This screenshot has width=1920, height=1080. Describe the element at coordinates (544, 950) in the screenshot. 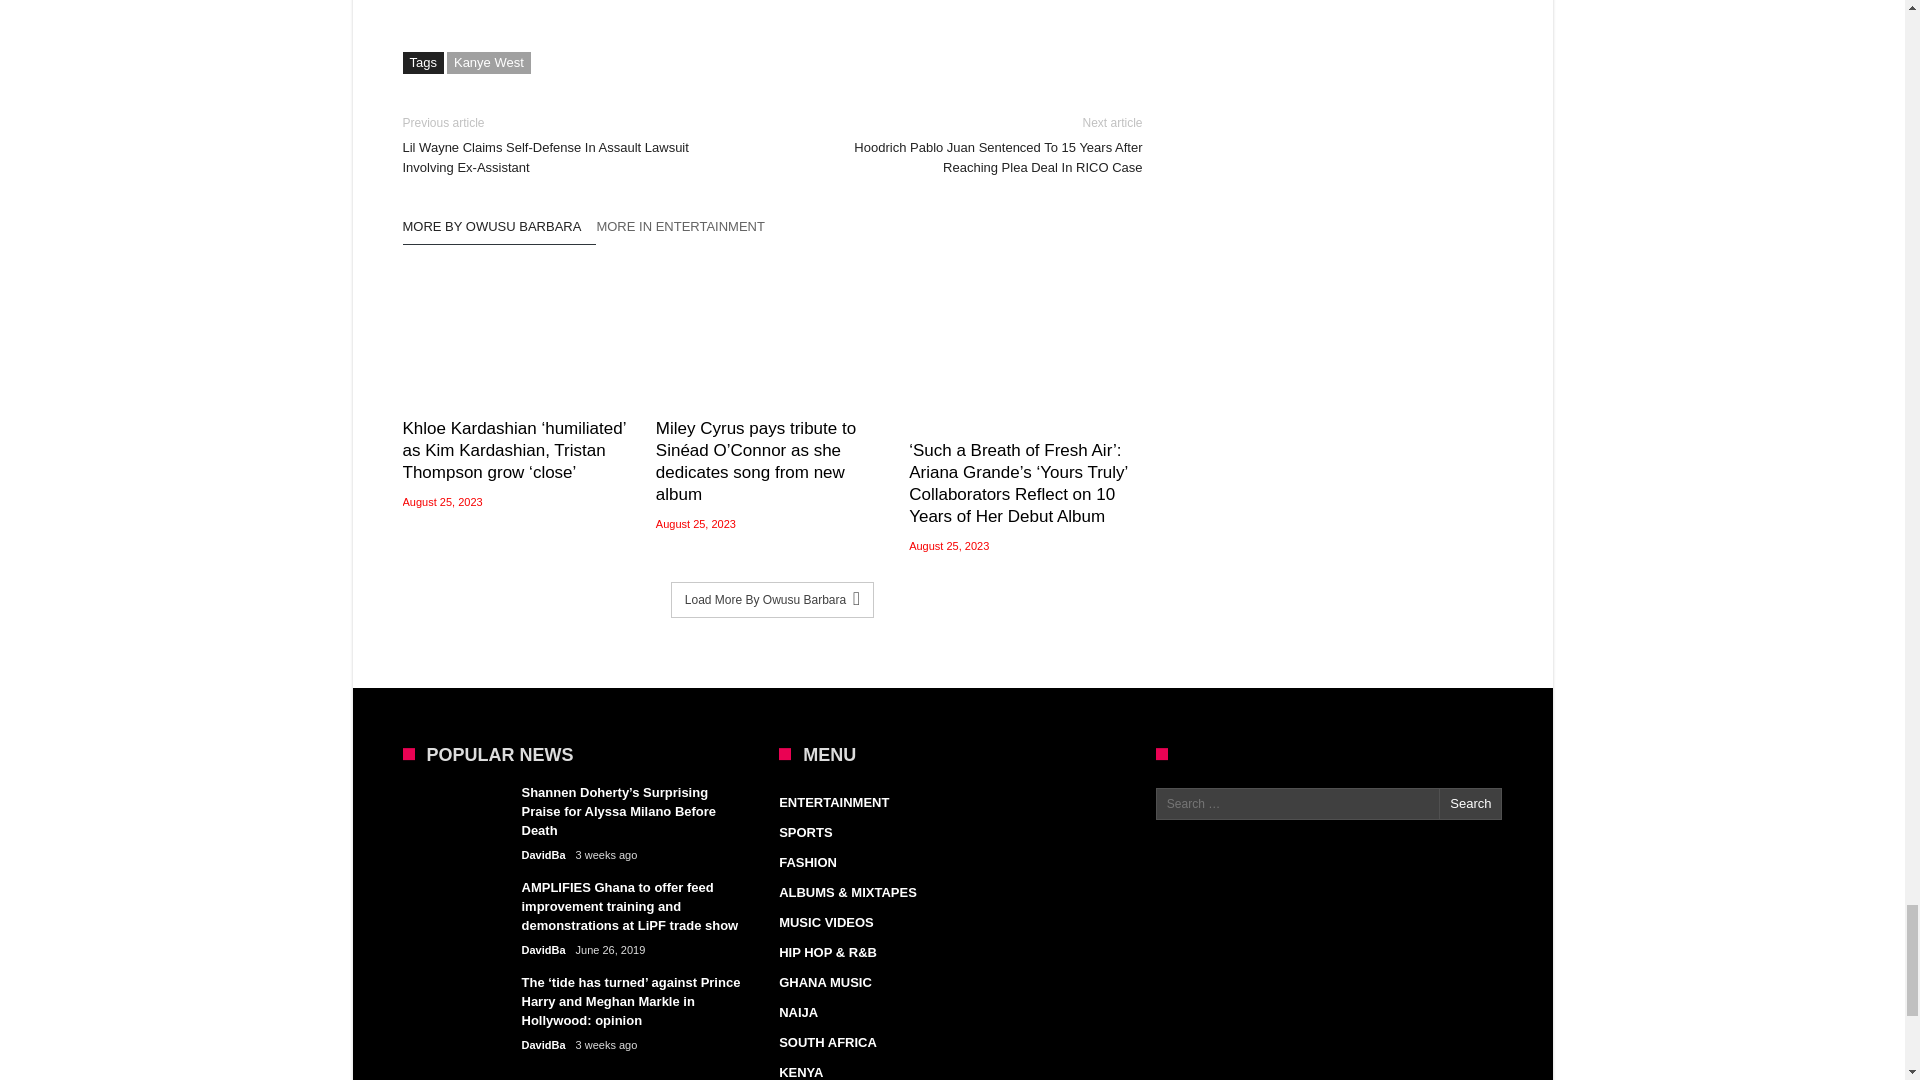

I see `Posts by DavidBa` at that location.